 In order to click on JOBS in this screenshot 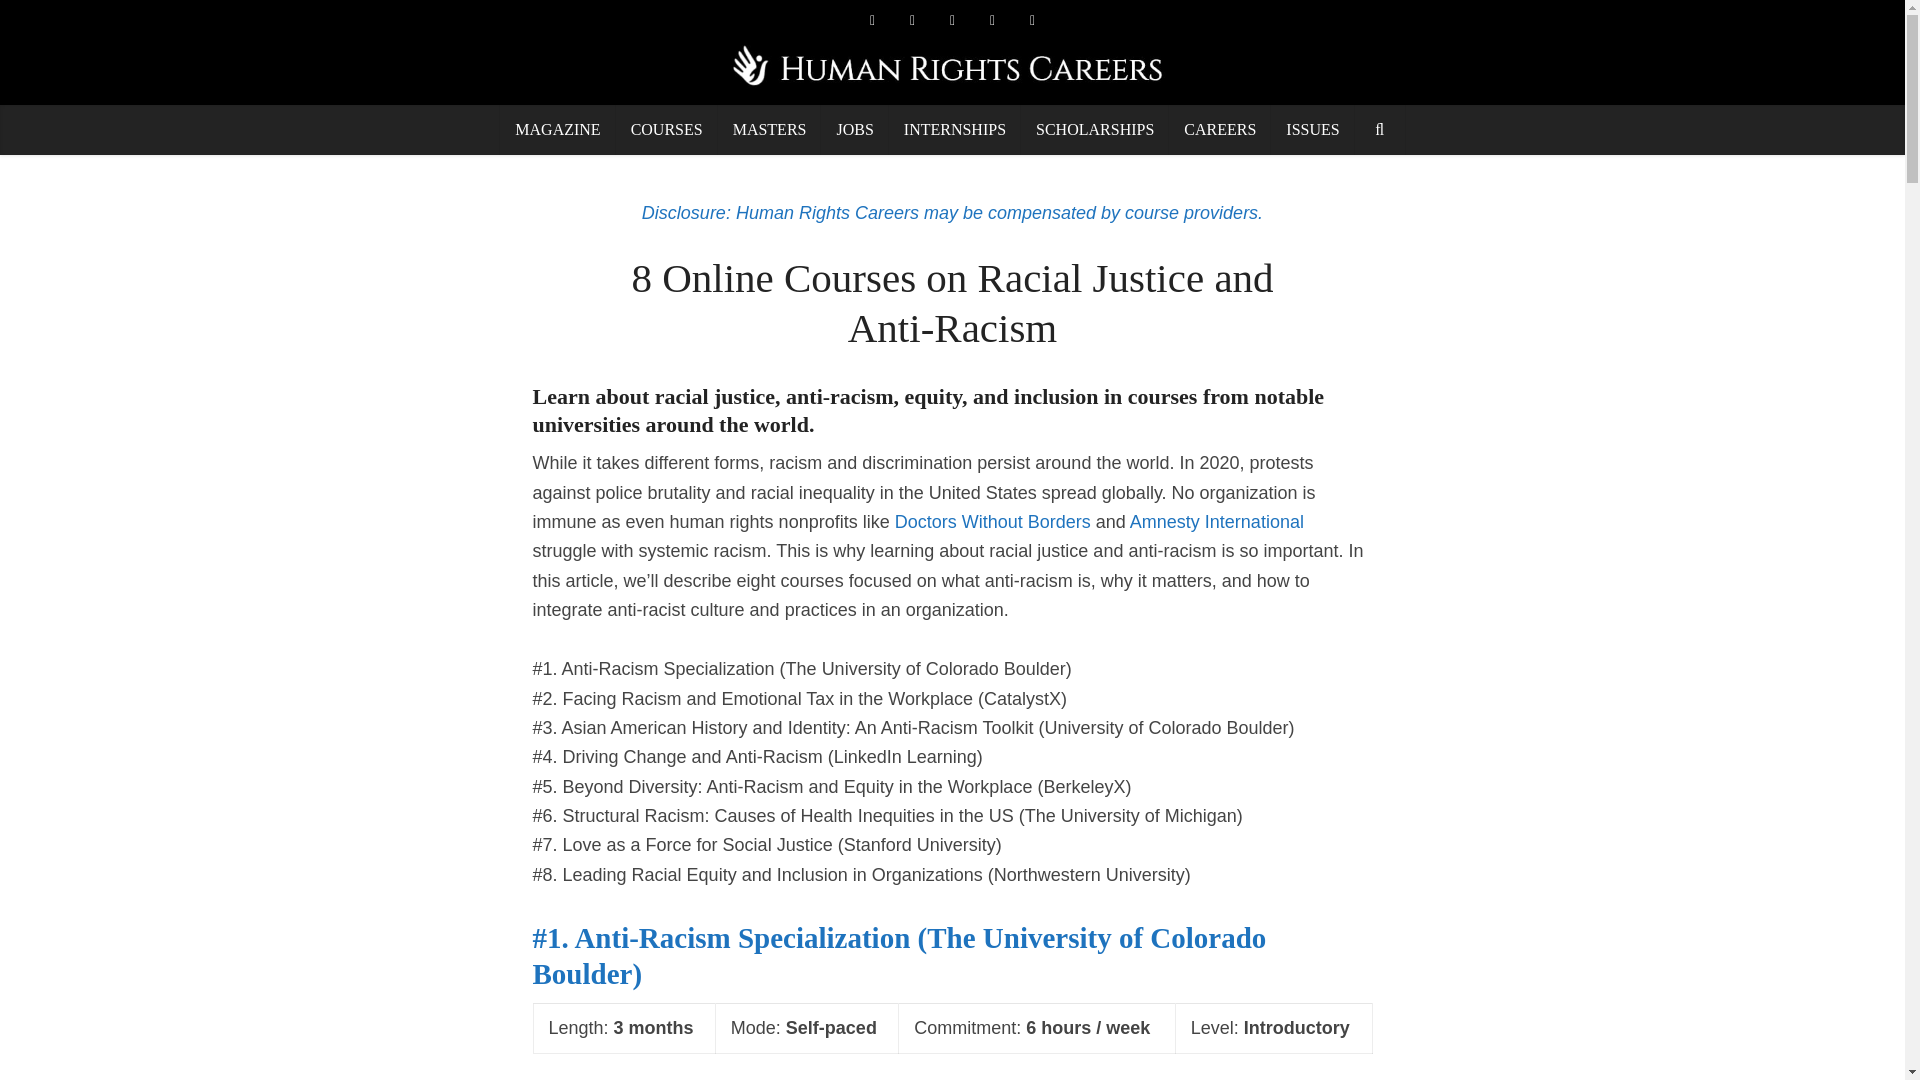, I will do `click(854, 130)`.